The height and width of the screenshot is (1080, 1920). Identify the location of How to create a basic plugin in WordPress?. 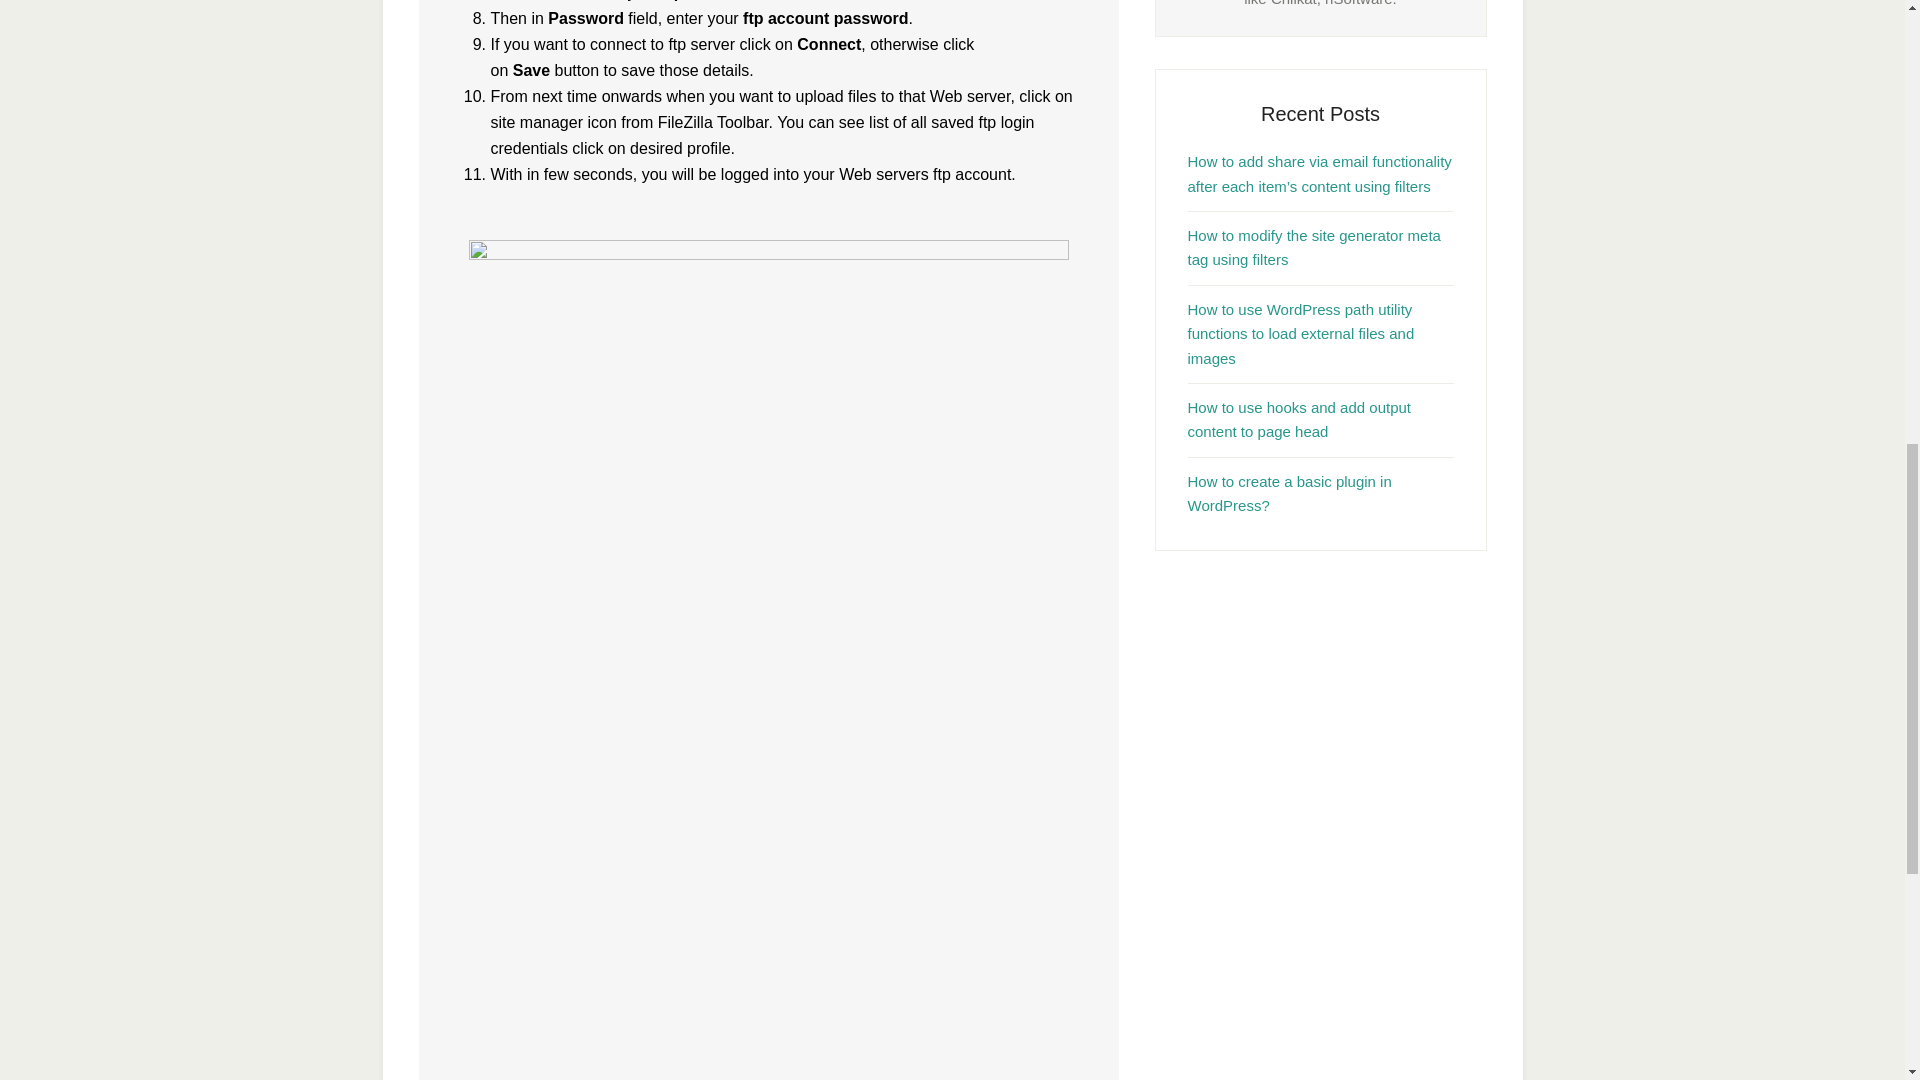
(1290, 494).